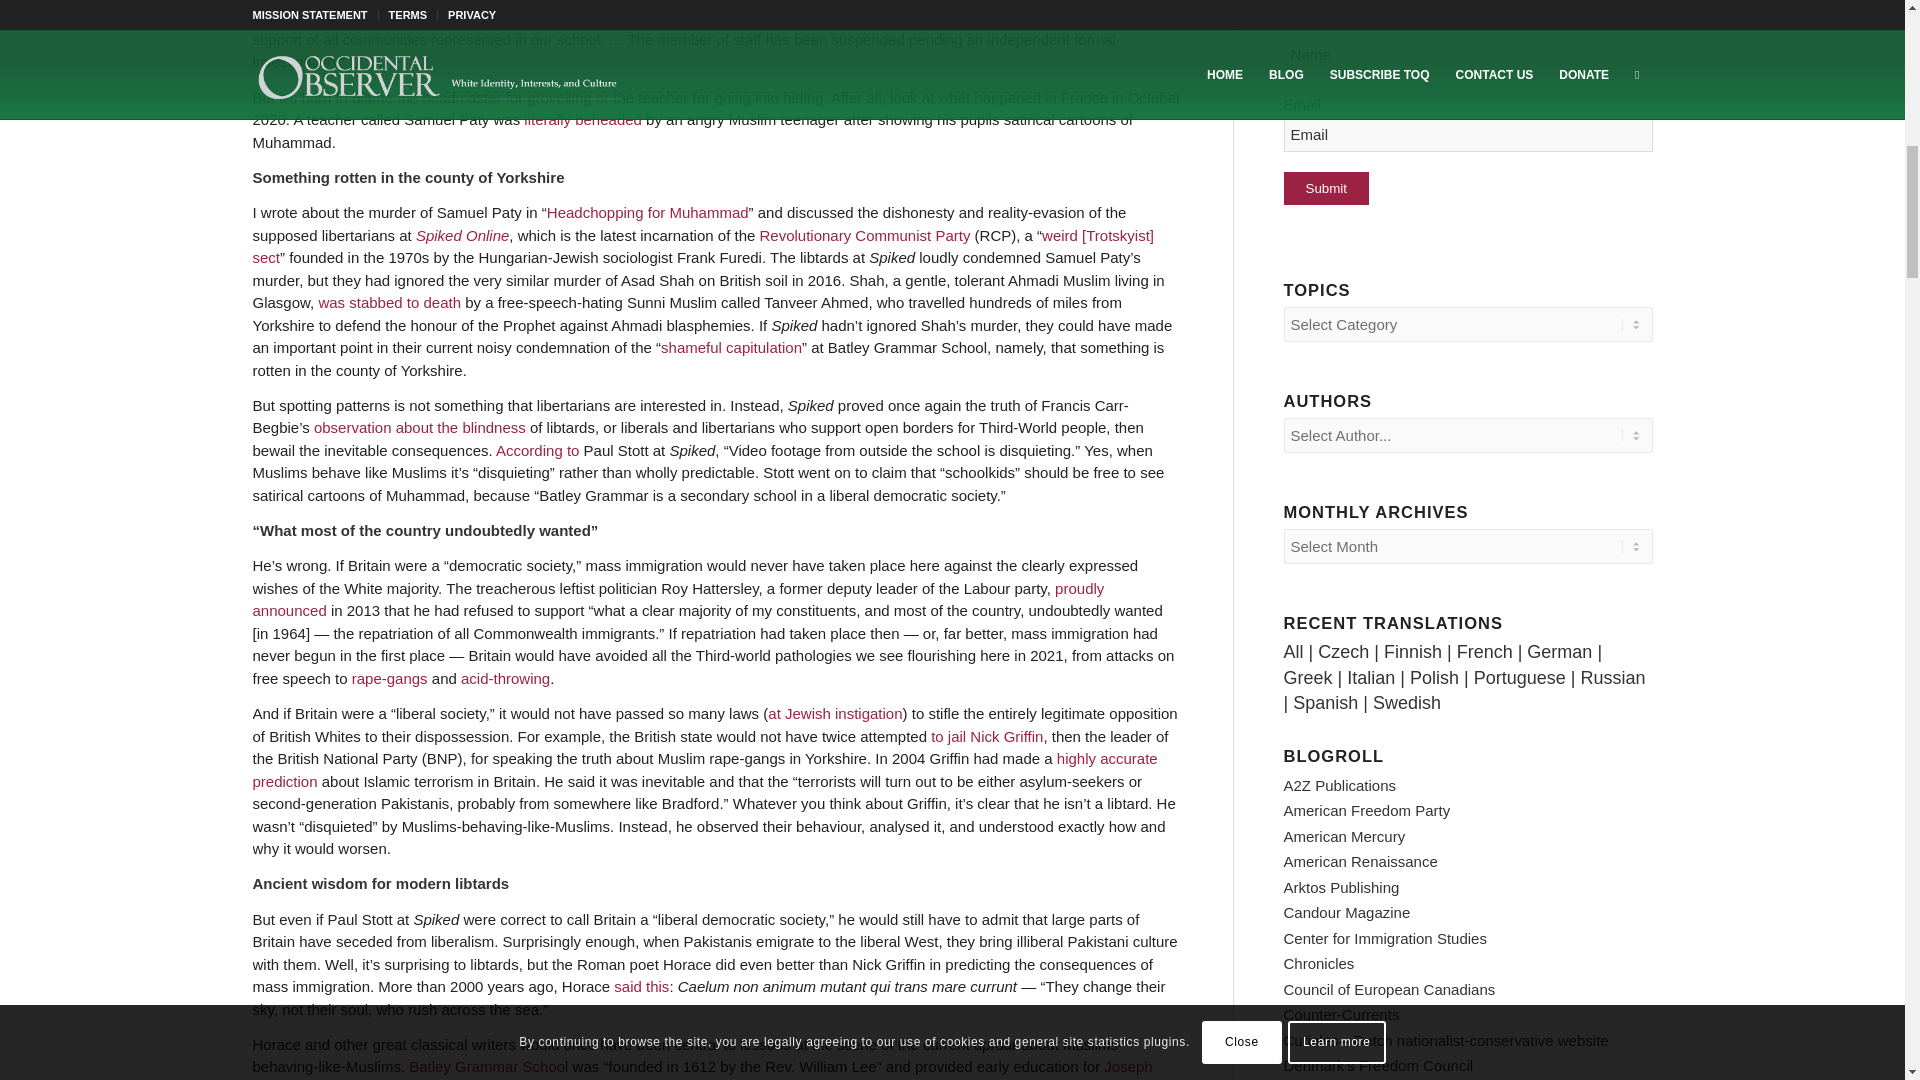  Describe the element at coordinates (864, 235) in the screenshot. I see `Revolutionary Communist Party` at that location.